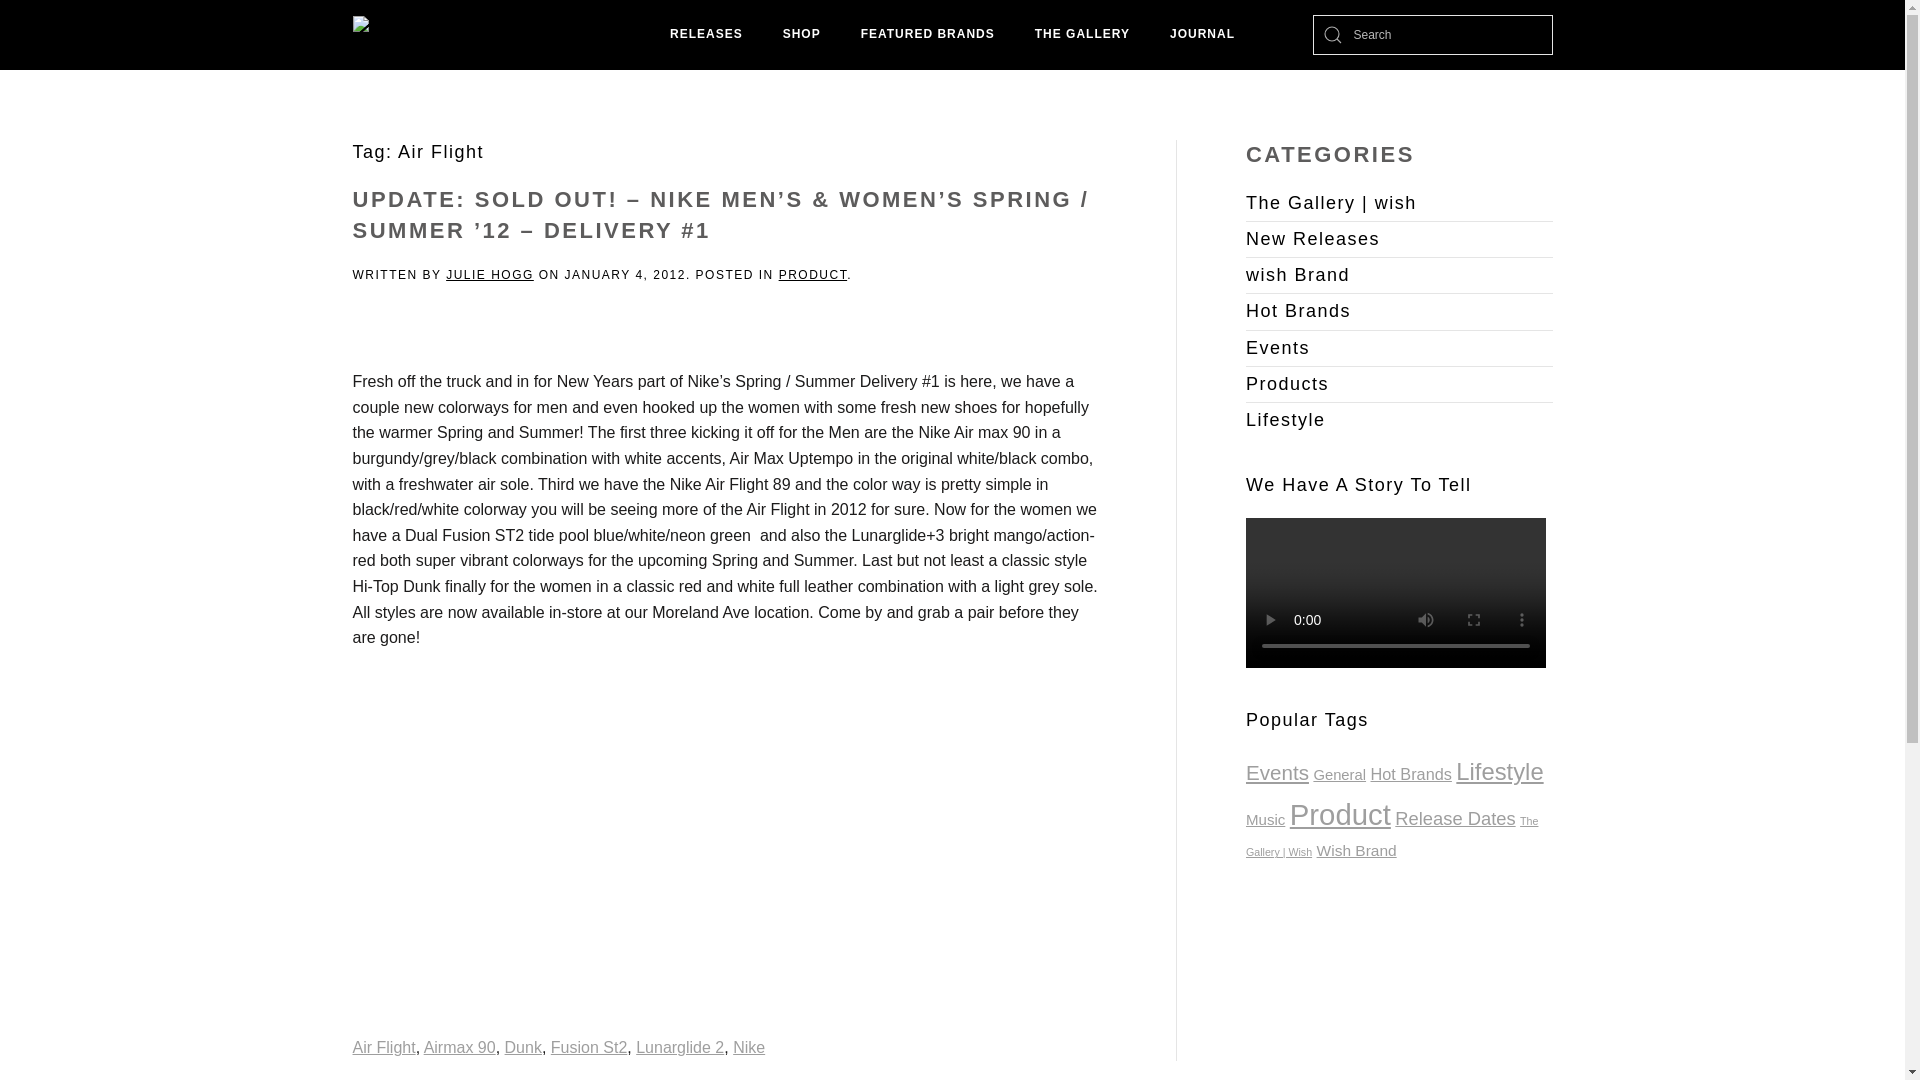 The image size is (1920, 1080). What do you see at coordinates (1278, 772) in the screenshot?
I see `Events` at bounding box center [1278, 772].